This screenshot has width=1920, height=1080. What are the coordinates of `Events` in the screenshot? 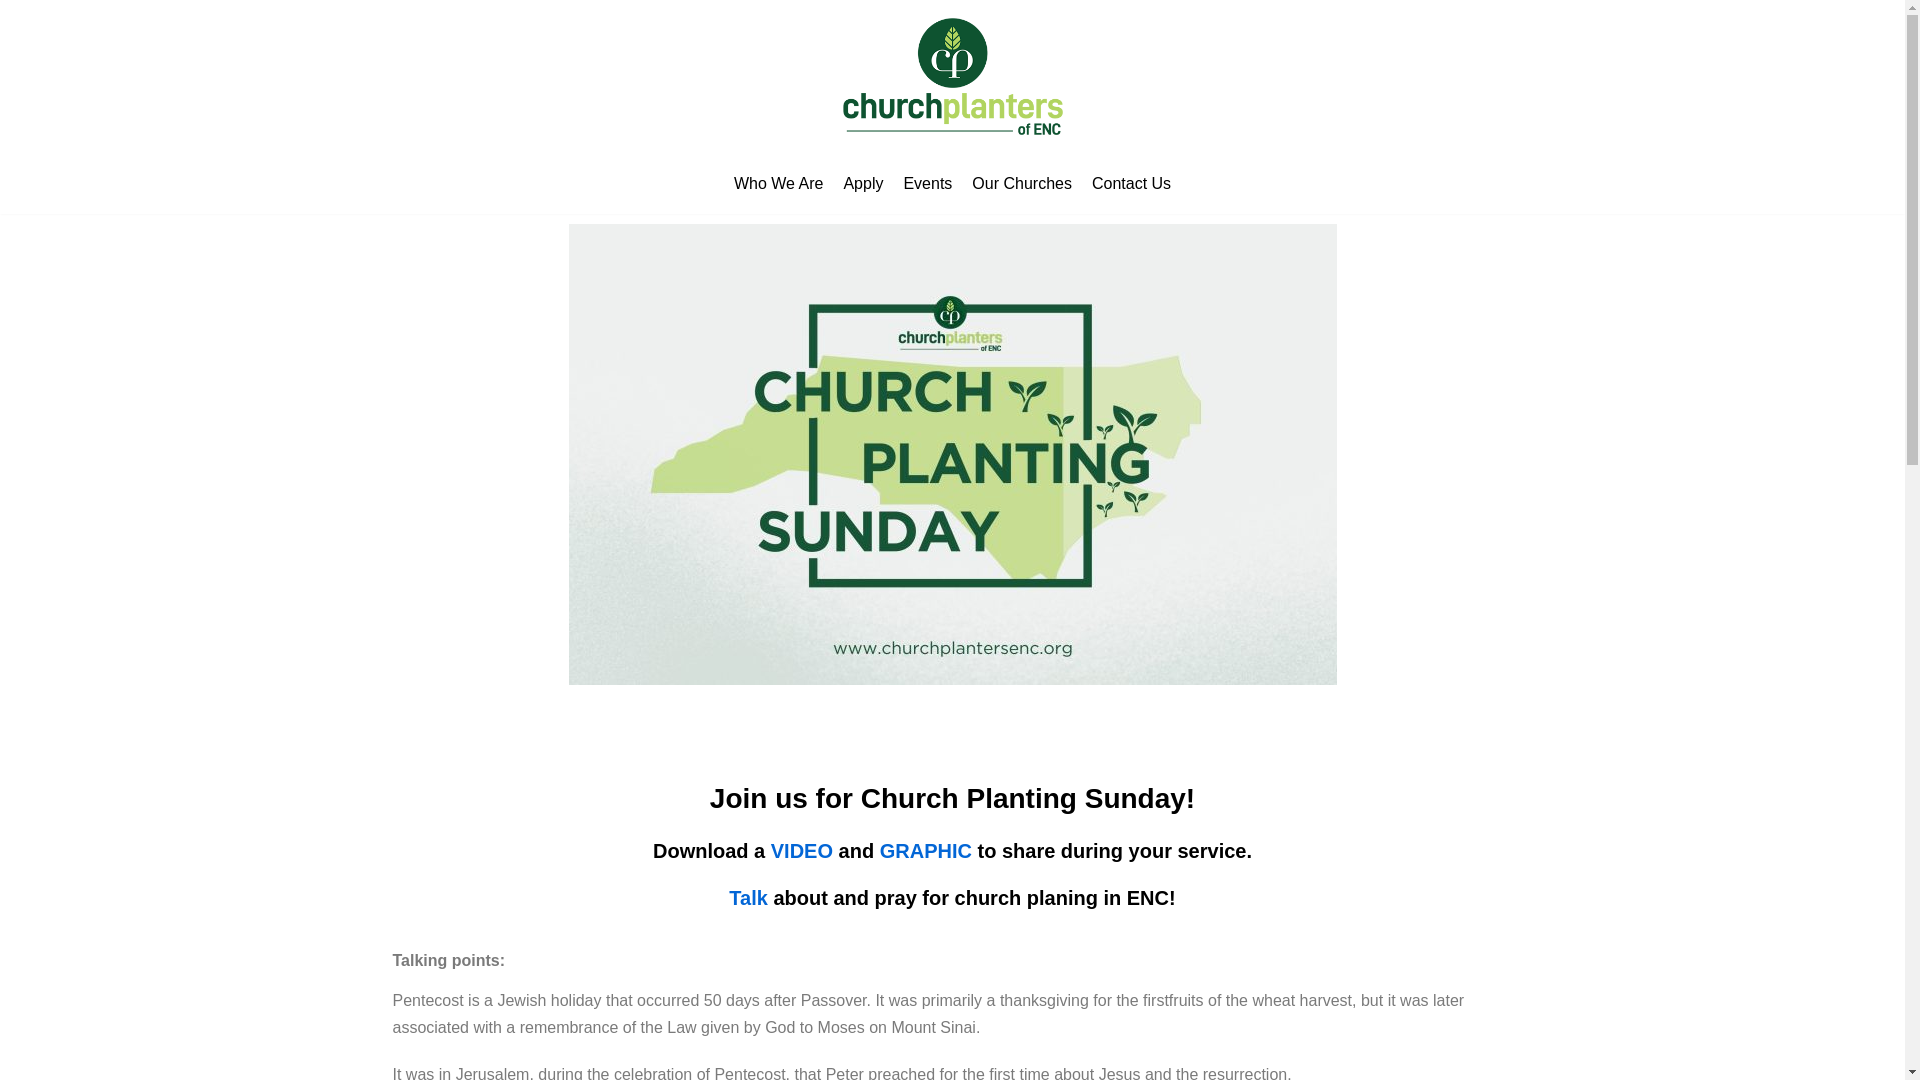 It's located at (927, 183).